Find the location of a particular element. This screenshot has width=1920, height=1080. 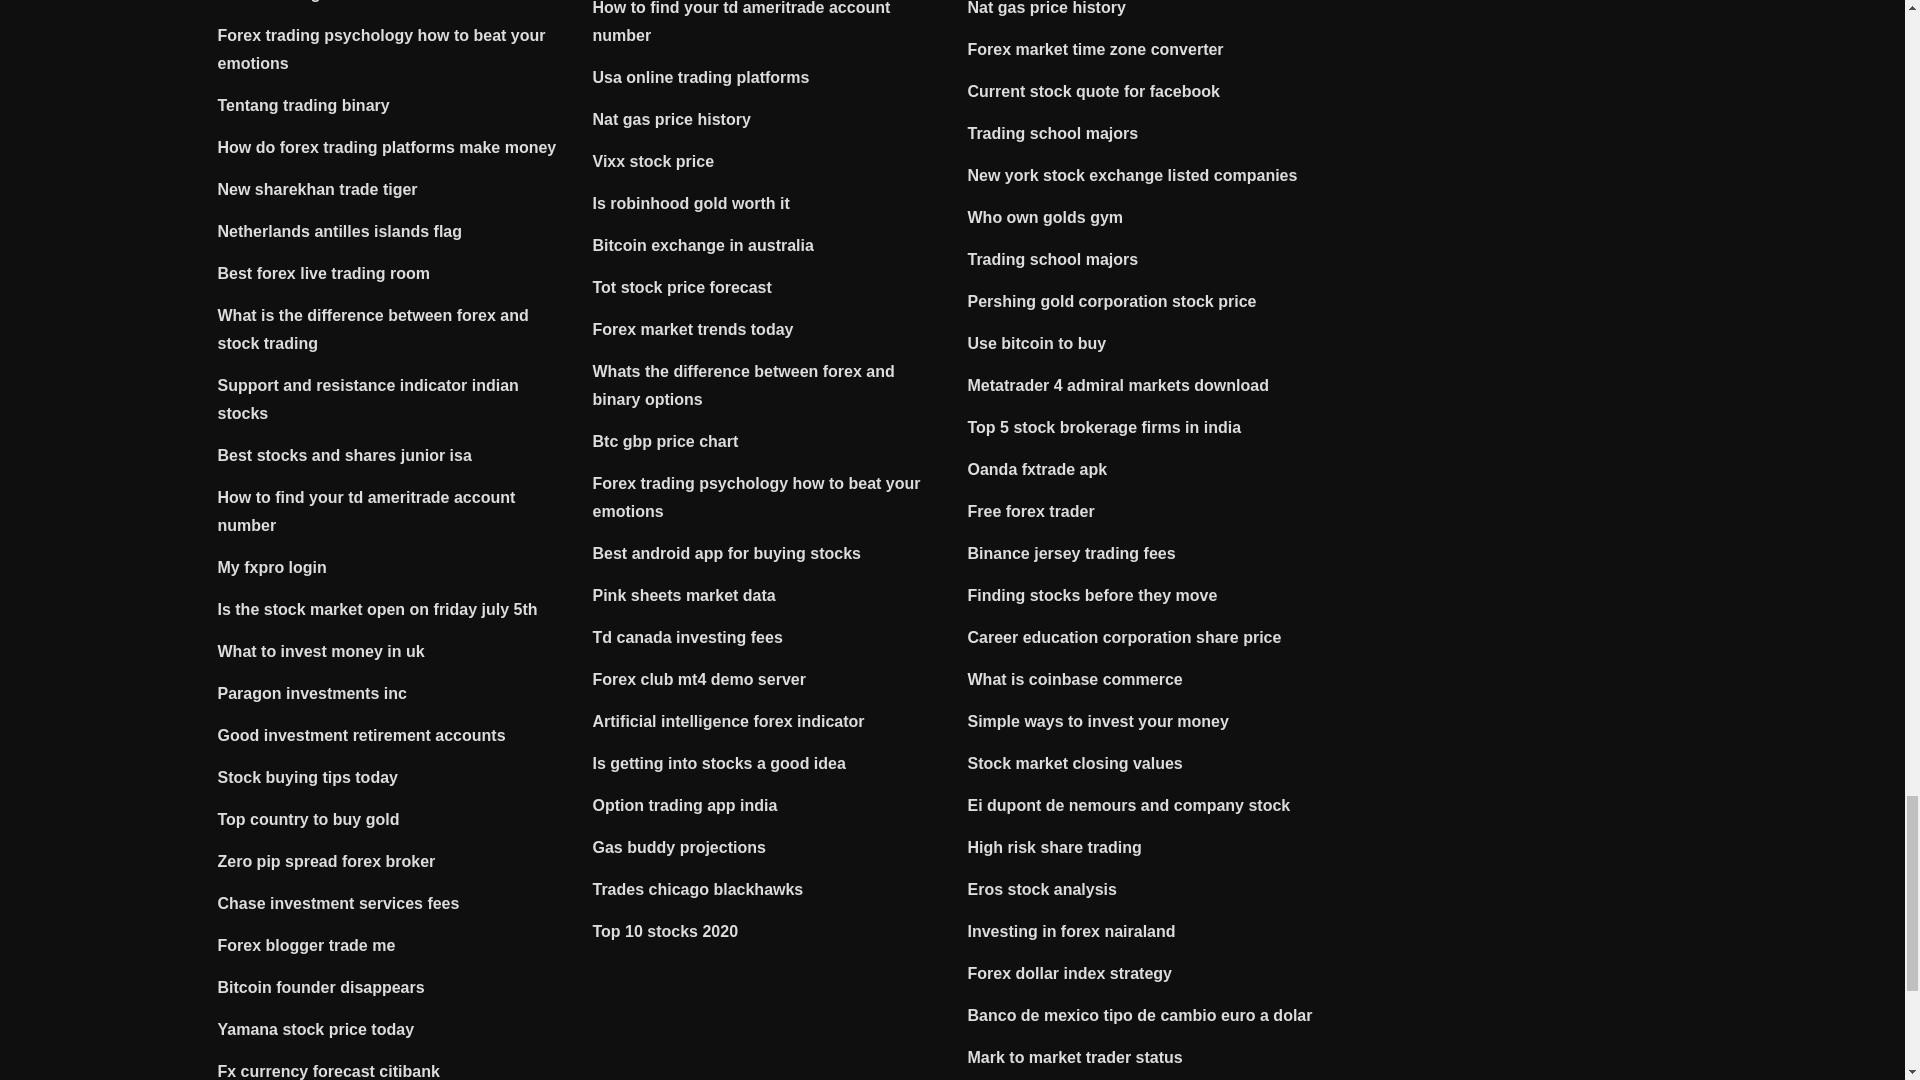

How to find your td ameritrade account number is located at coordinates (367, 511).